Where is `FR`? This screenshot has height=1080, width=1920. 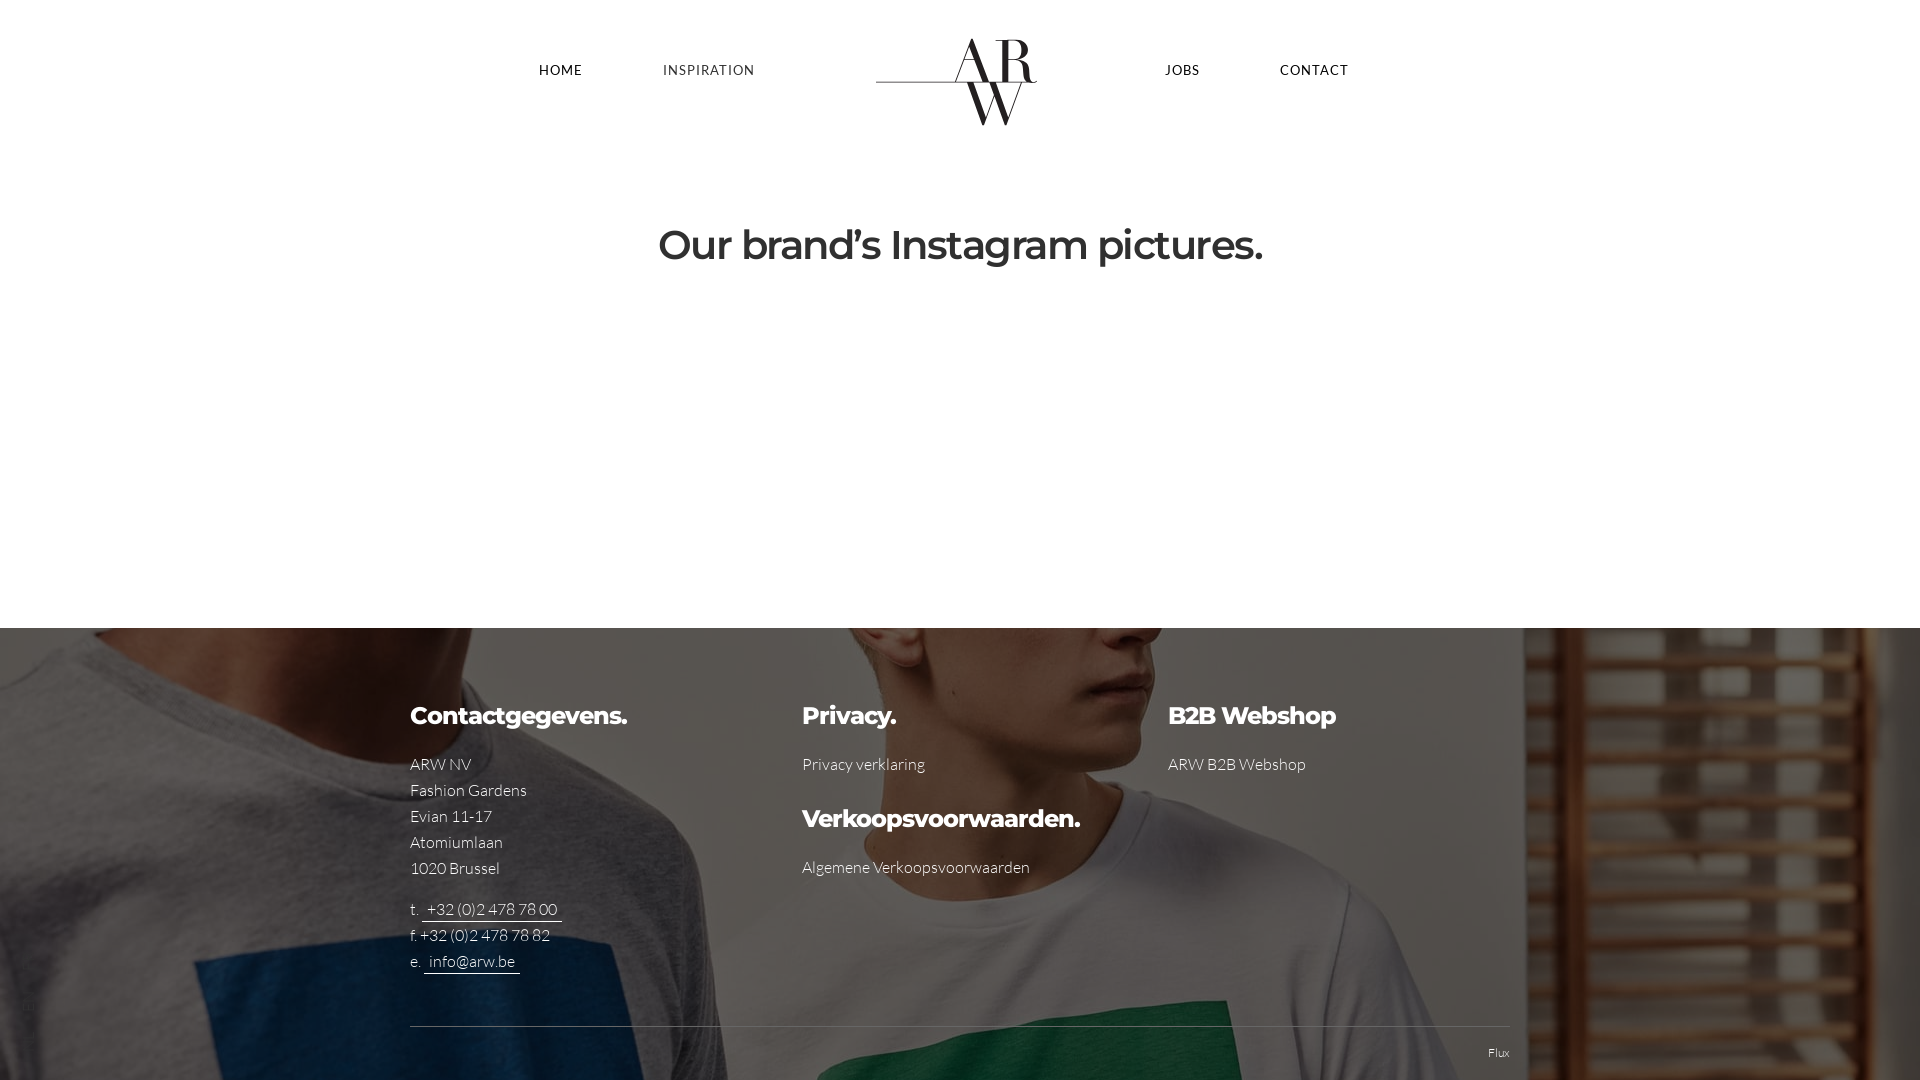 FR is located at coordinates (32, 956).